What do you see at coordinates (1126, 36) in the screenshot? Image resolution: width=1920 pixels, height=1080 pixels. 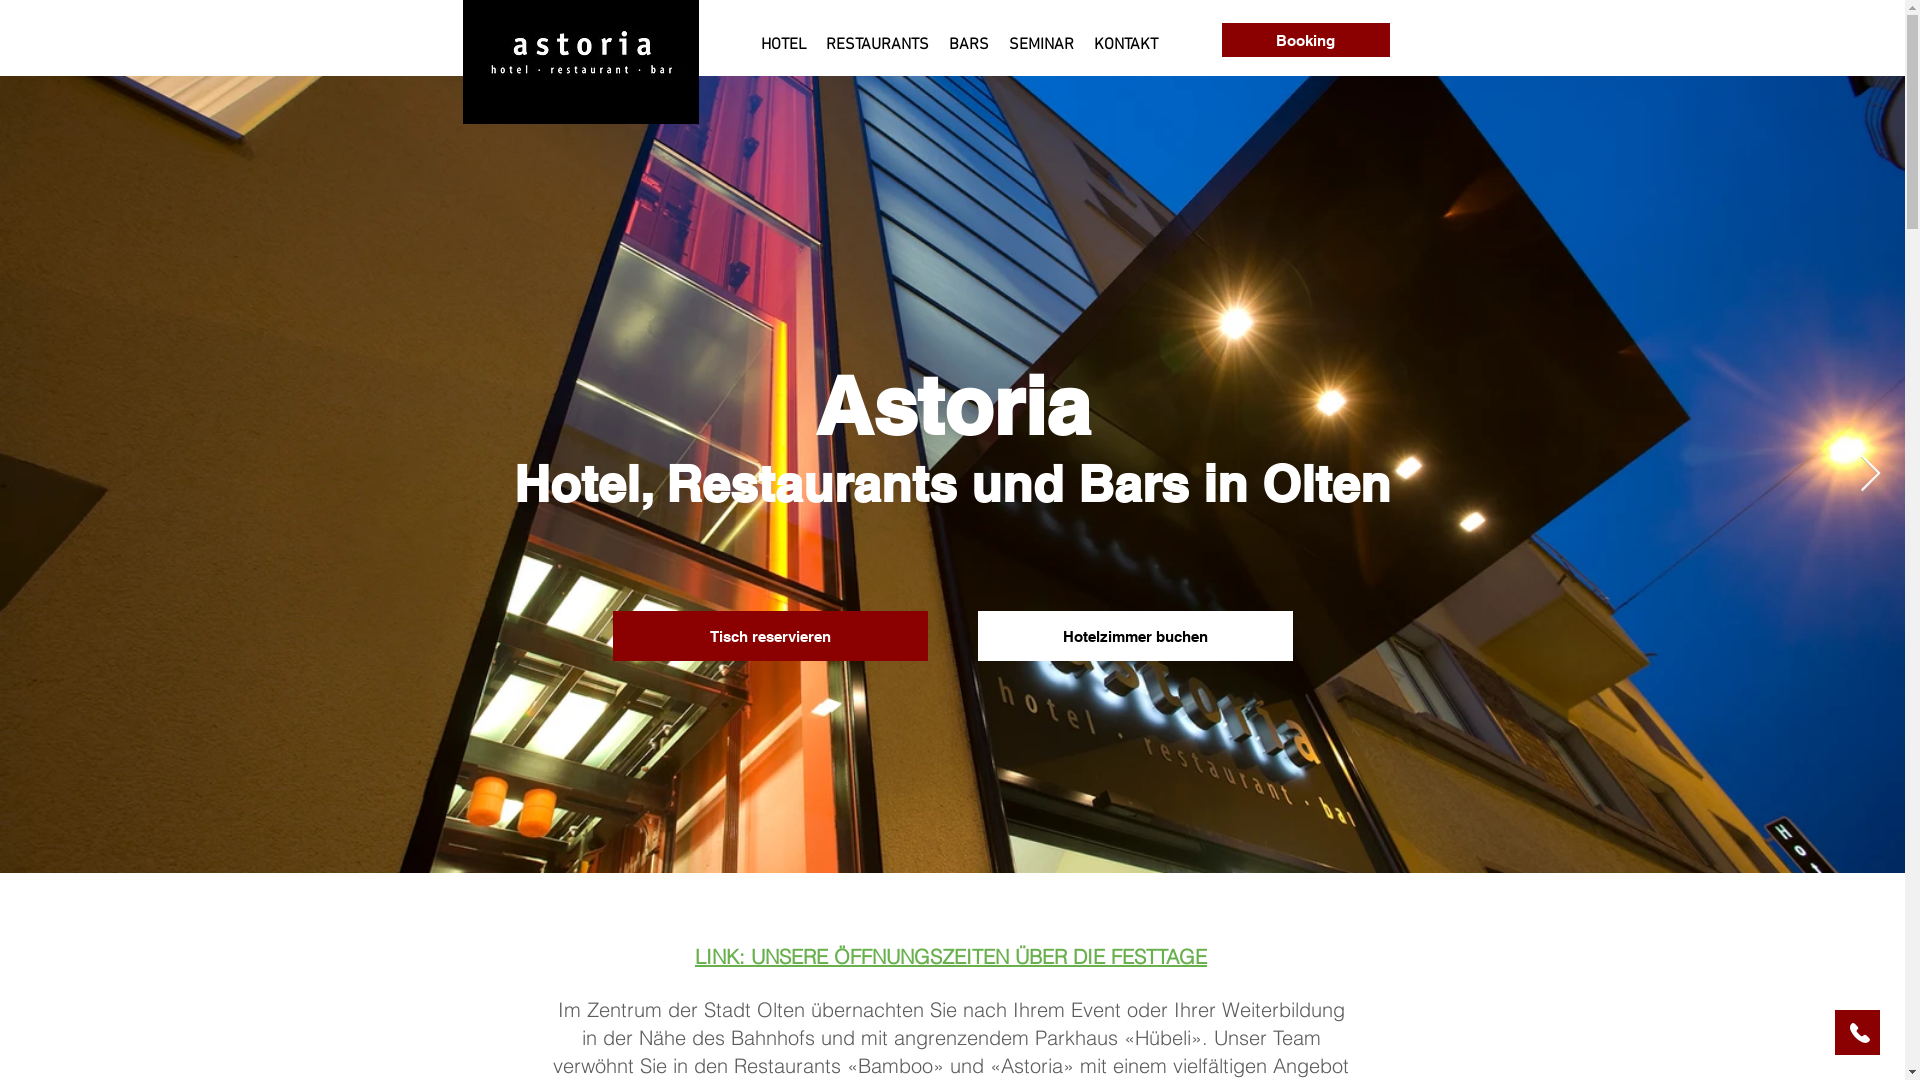 I see `KONTAKT` at bounding box center [1126, 36].